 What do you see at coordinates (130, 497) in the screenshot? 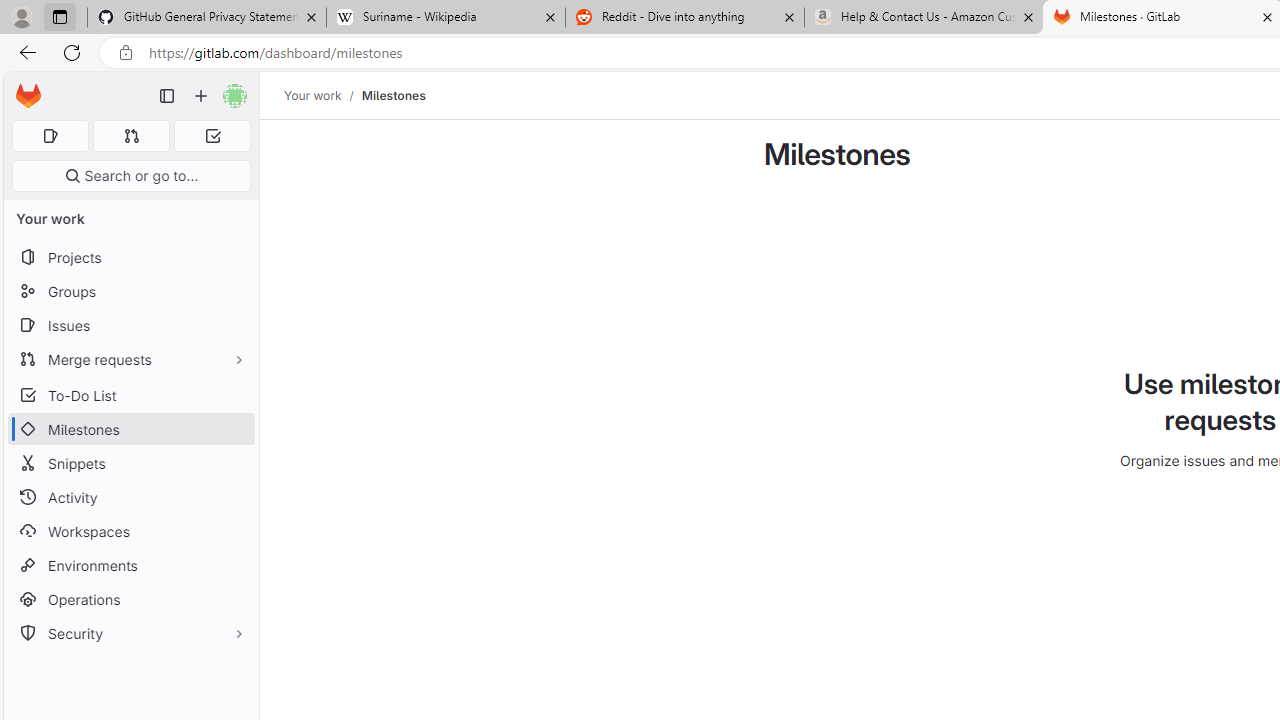
I see `Activity` at bounding box center [130, 497].